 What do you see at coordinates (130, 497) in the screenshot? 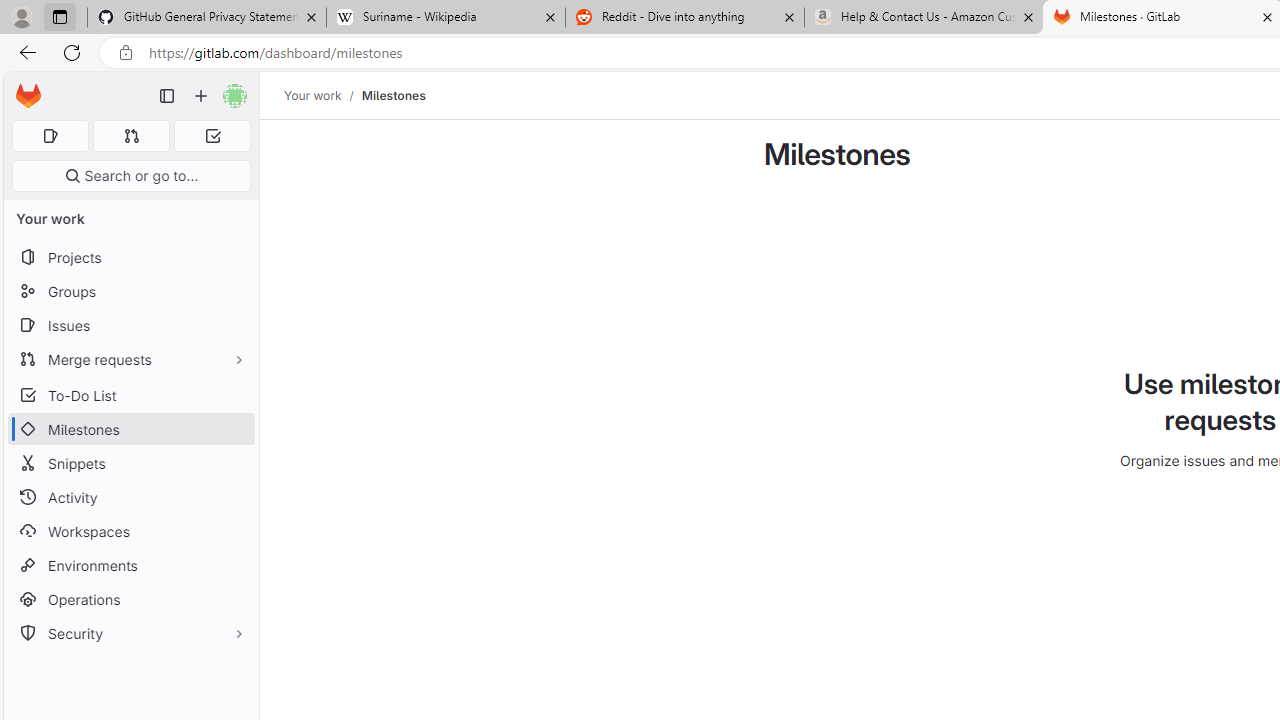
I see `Activity` at bounding box center [130, 497].